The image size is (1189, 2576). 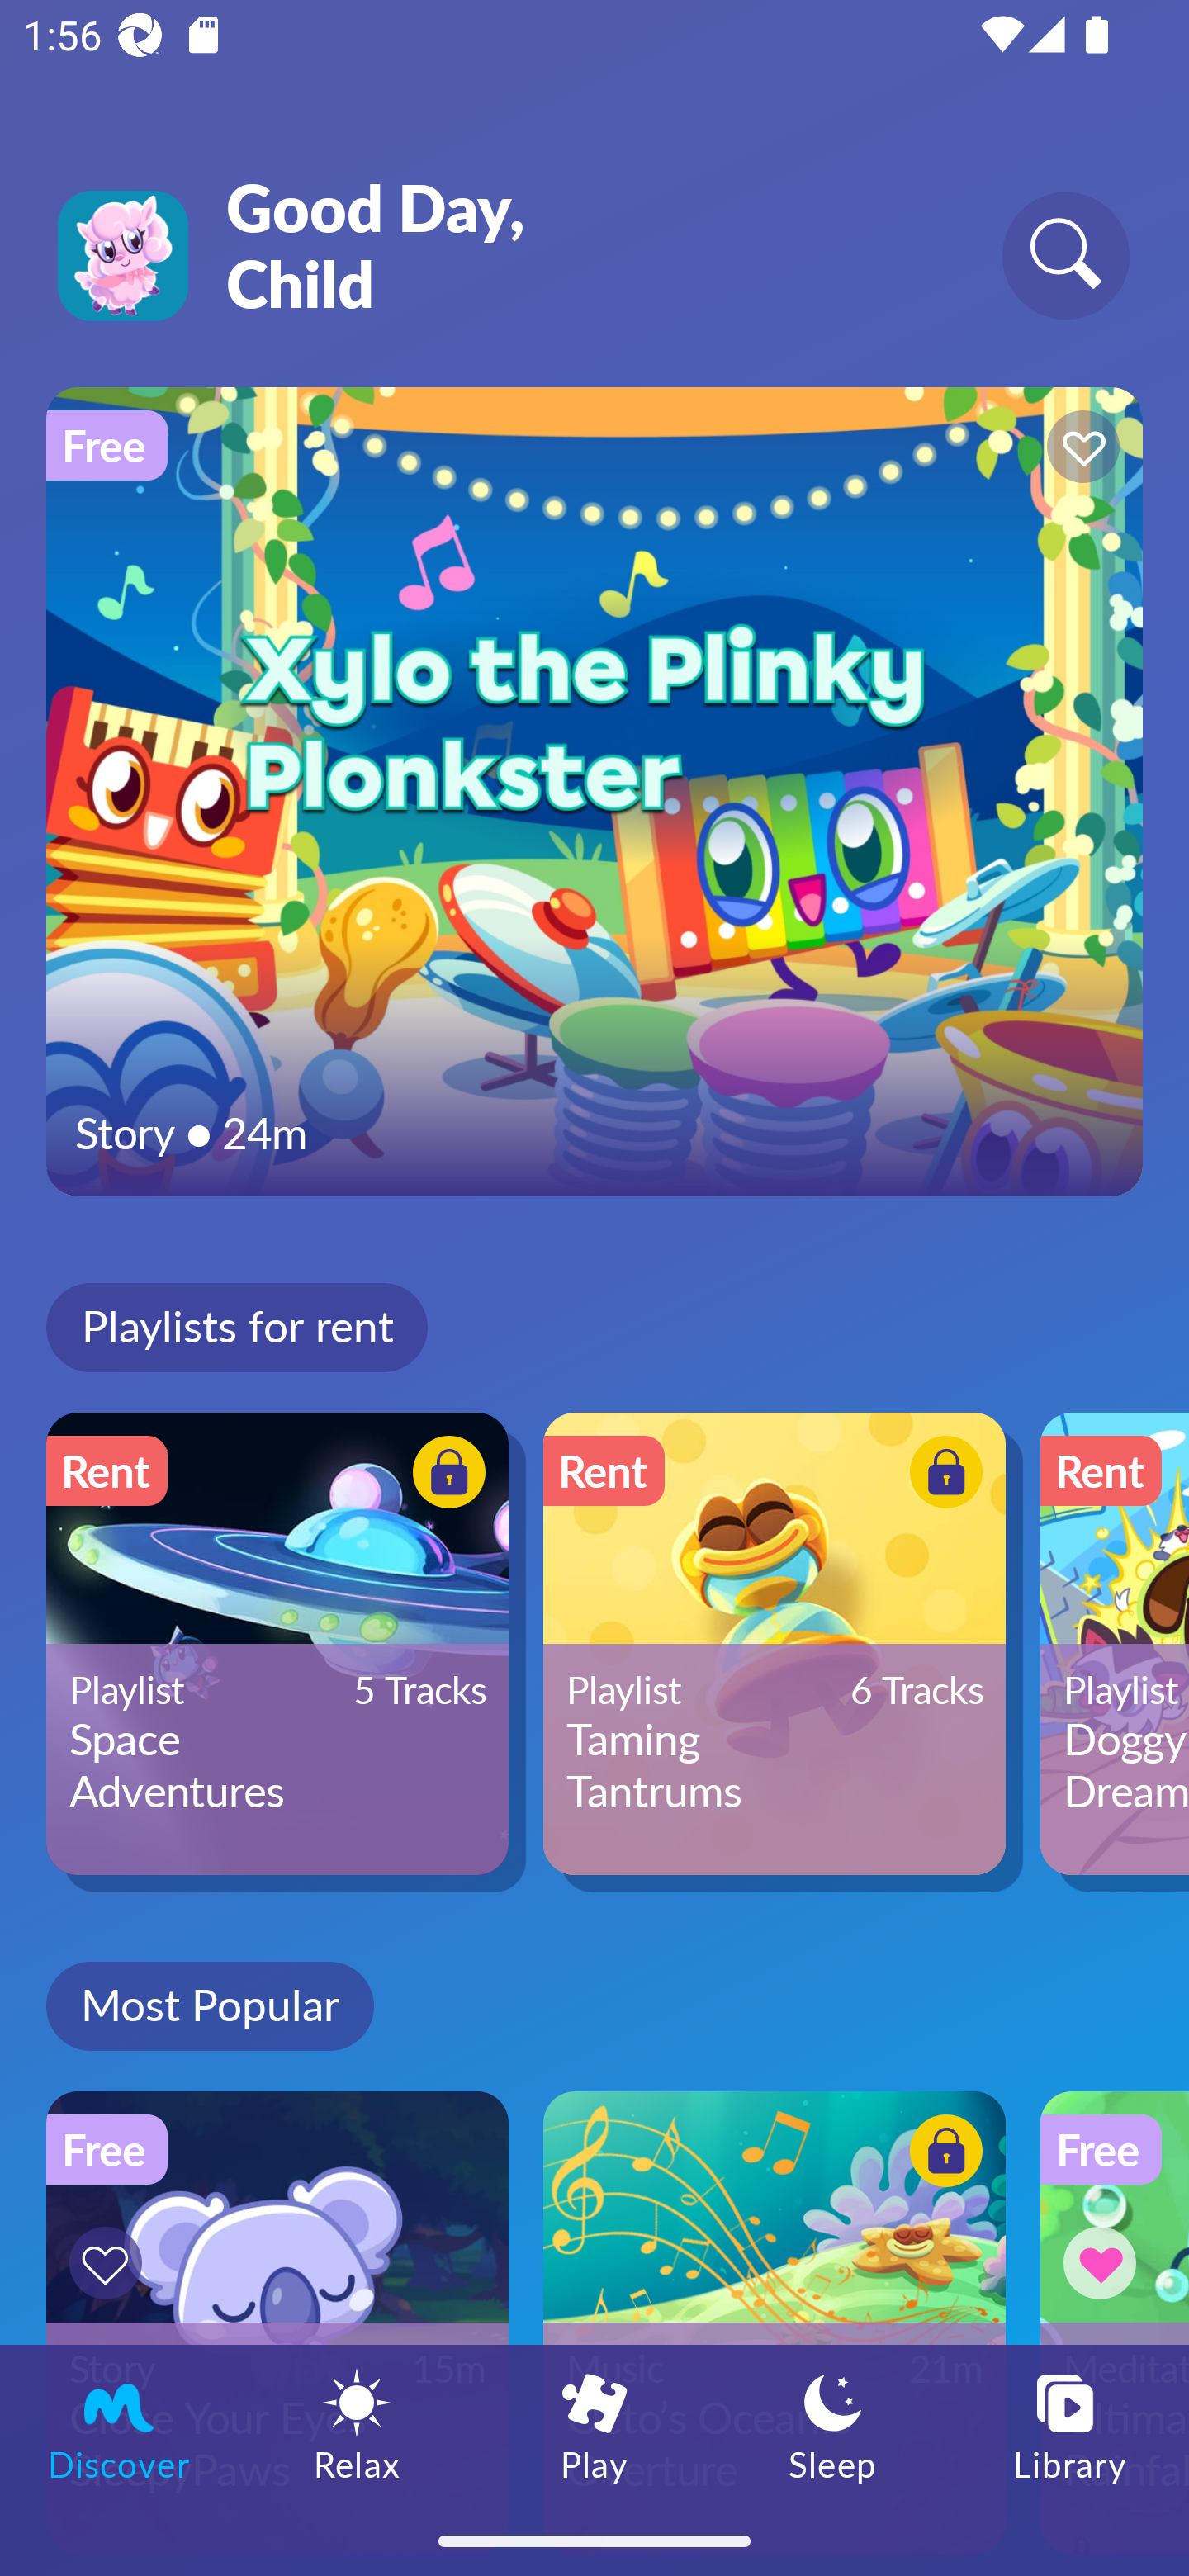 I want to click on Play, so click(x=594, y=2425).